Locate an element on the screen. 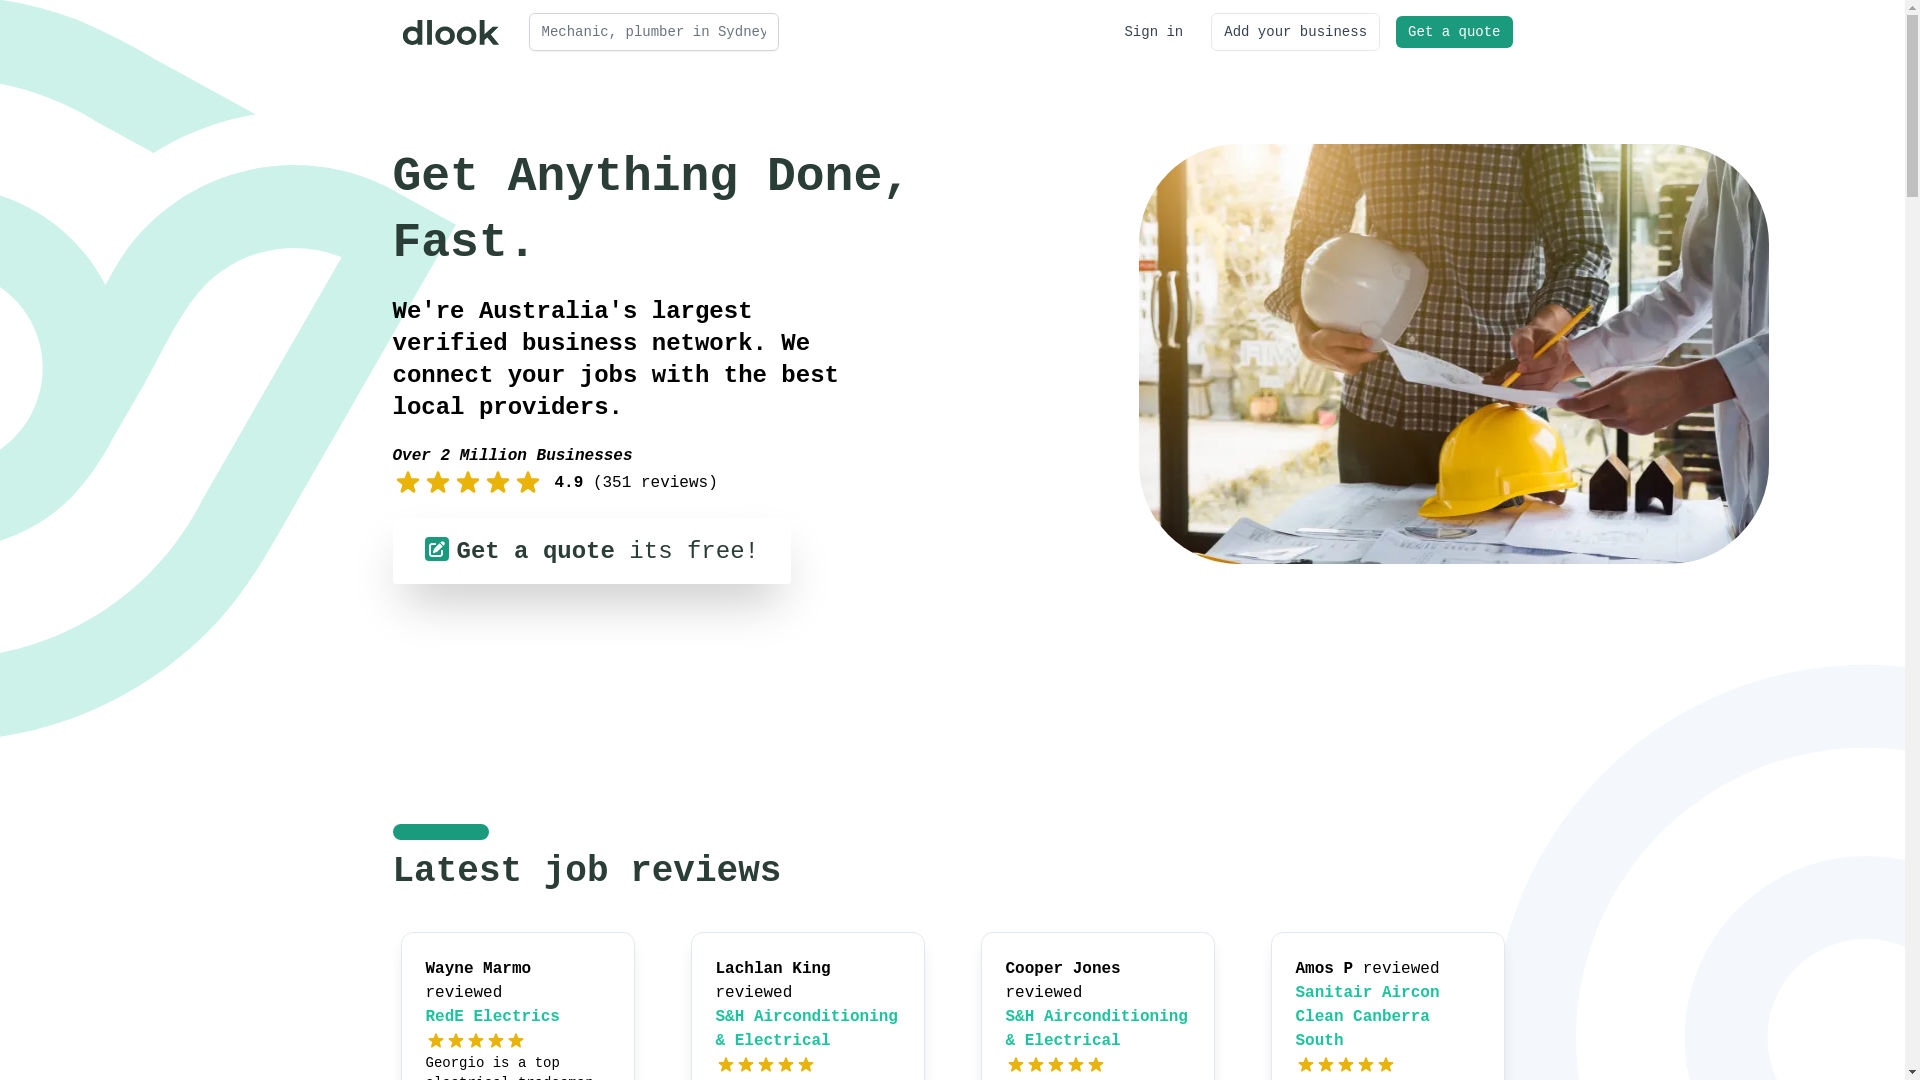 The width and height of the screenshot is (1920, 1080). Add your business is located at coordinates (1296, 32).